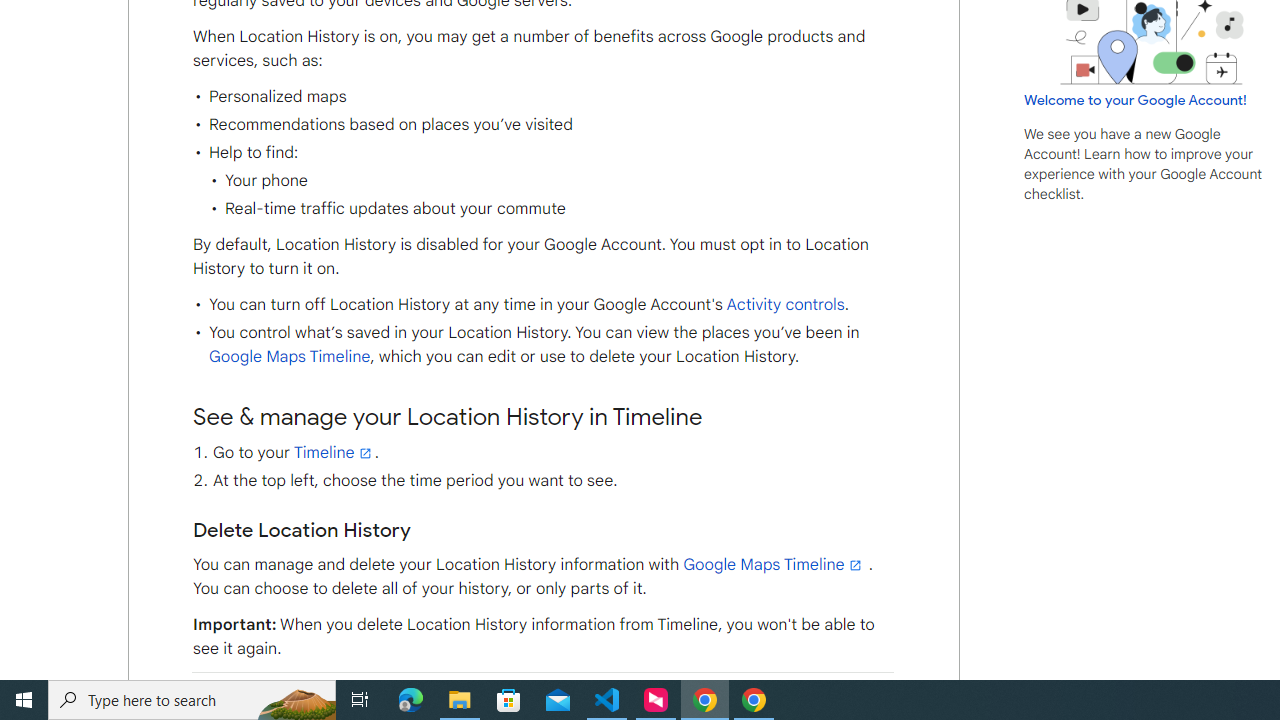 The image size is (1280, 720). I want to click on Timeline, so click(334, 452).